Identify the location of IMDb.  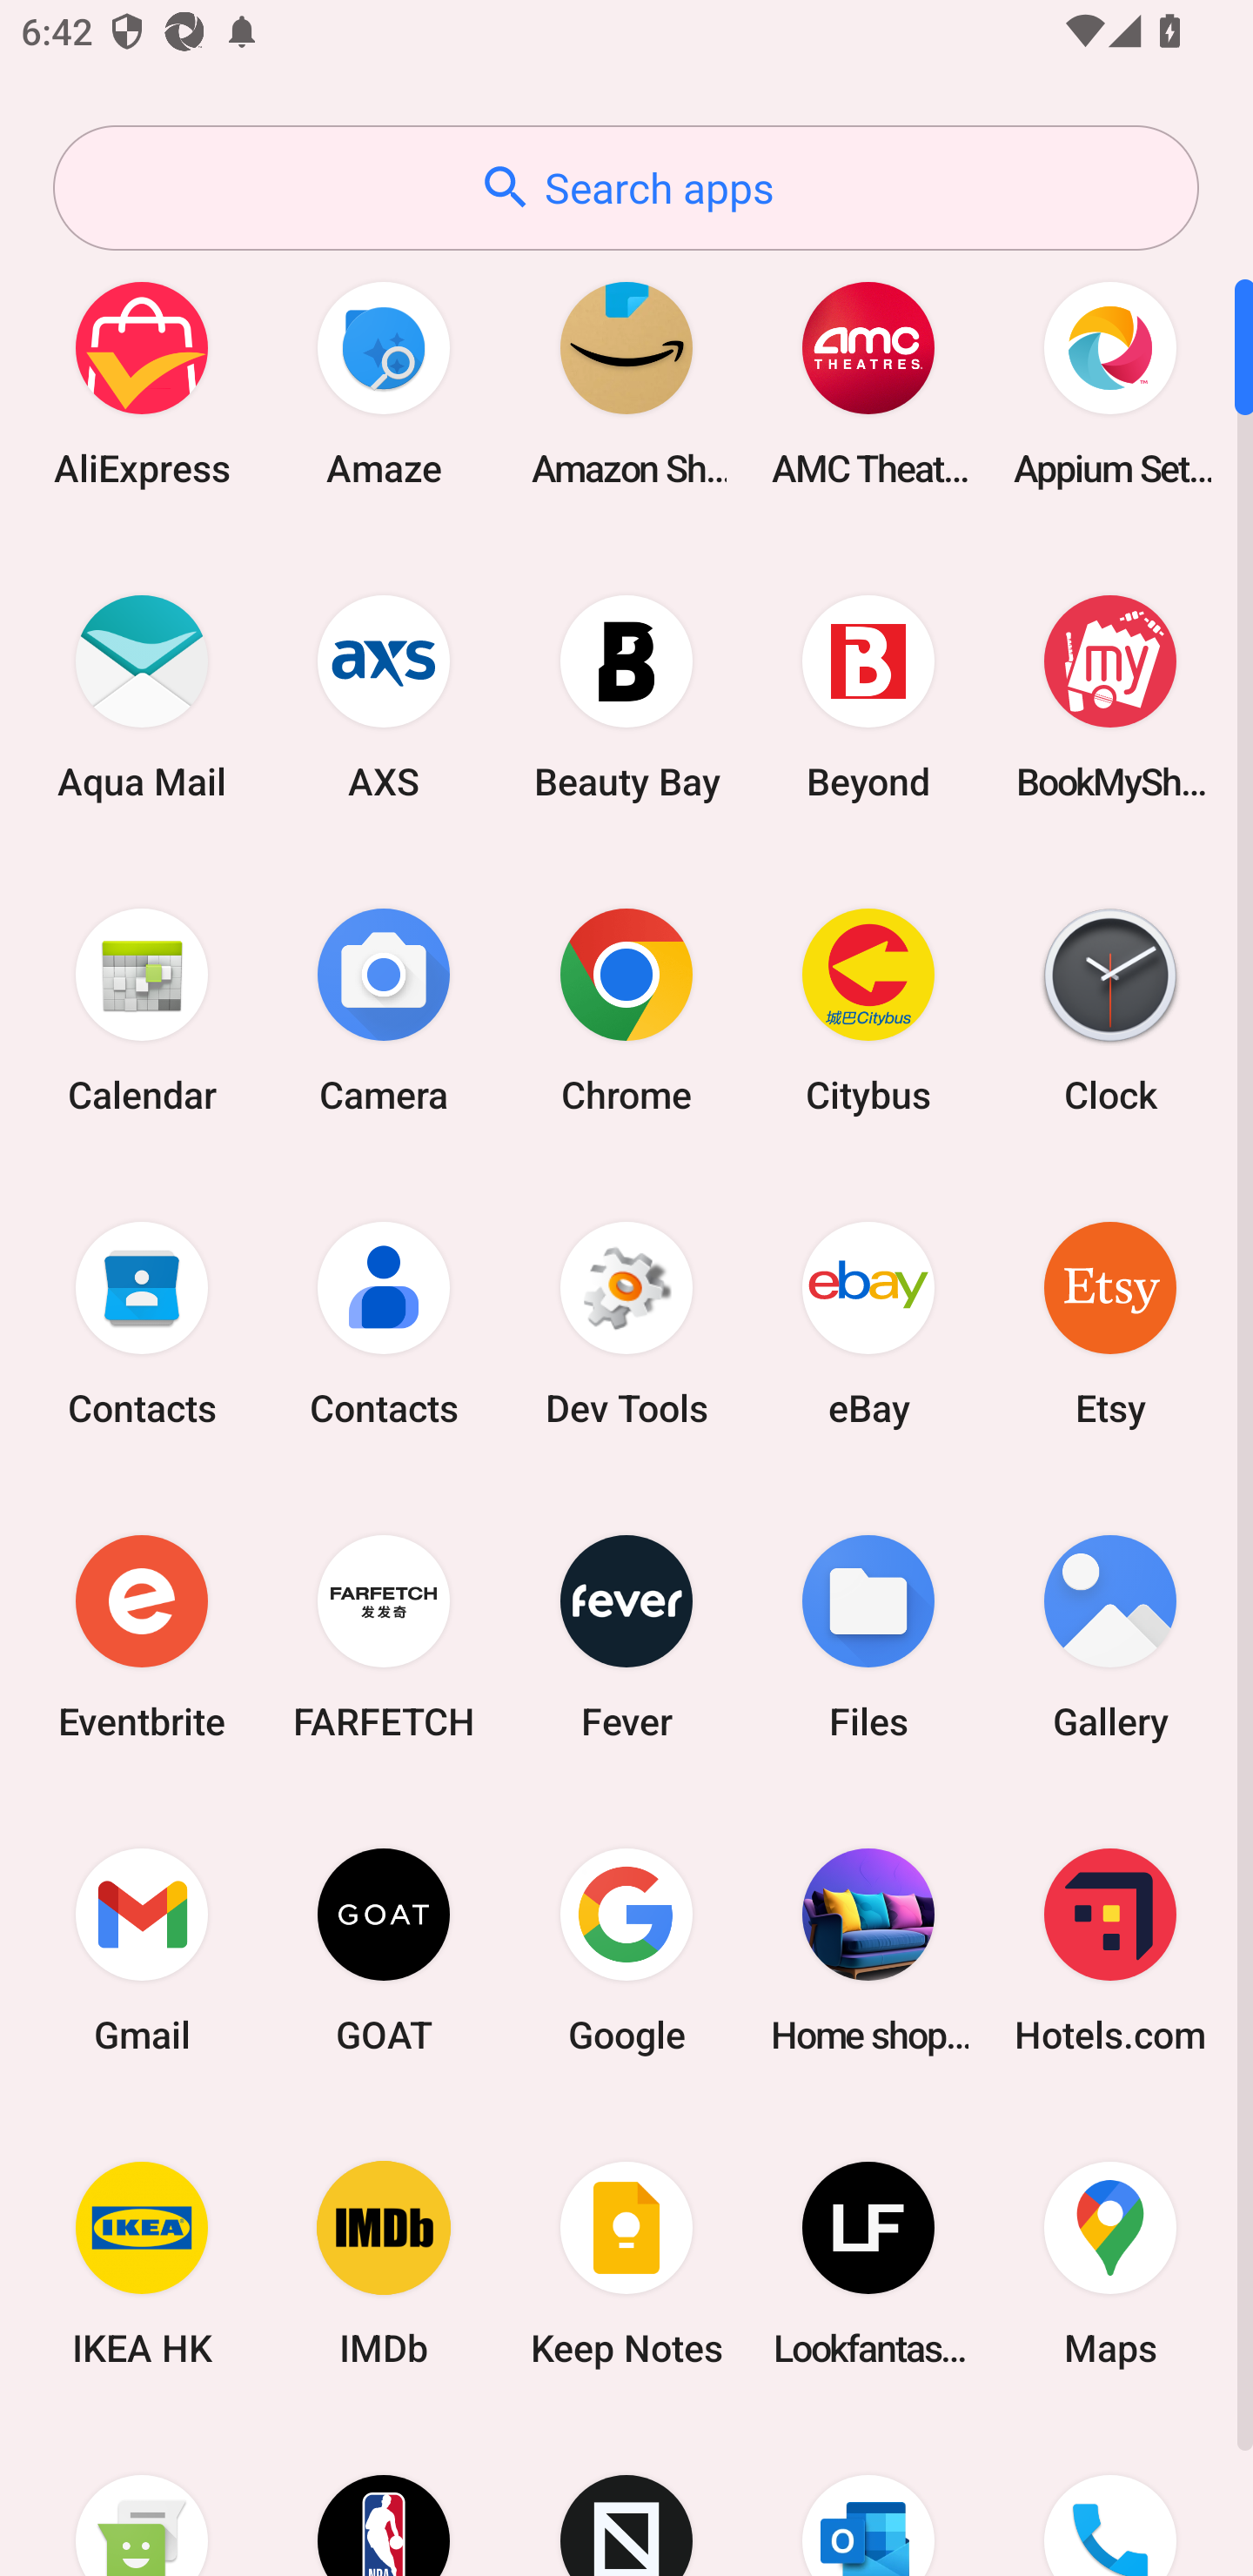
(384, 2264).